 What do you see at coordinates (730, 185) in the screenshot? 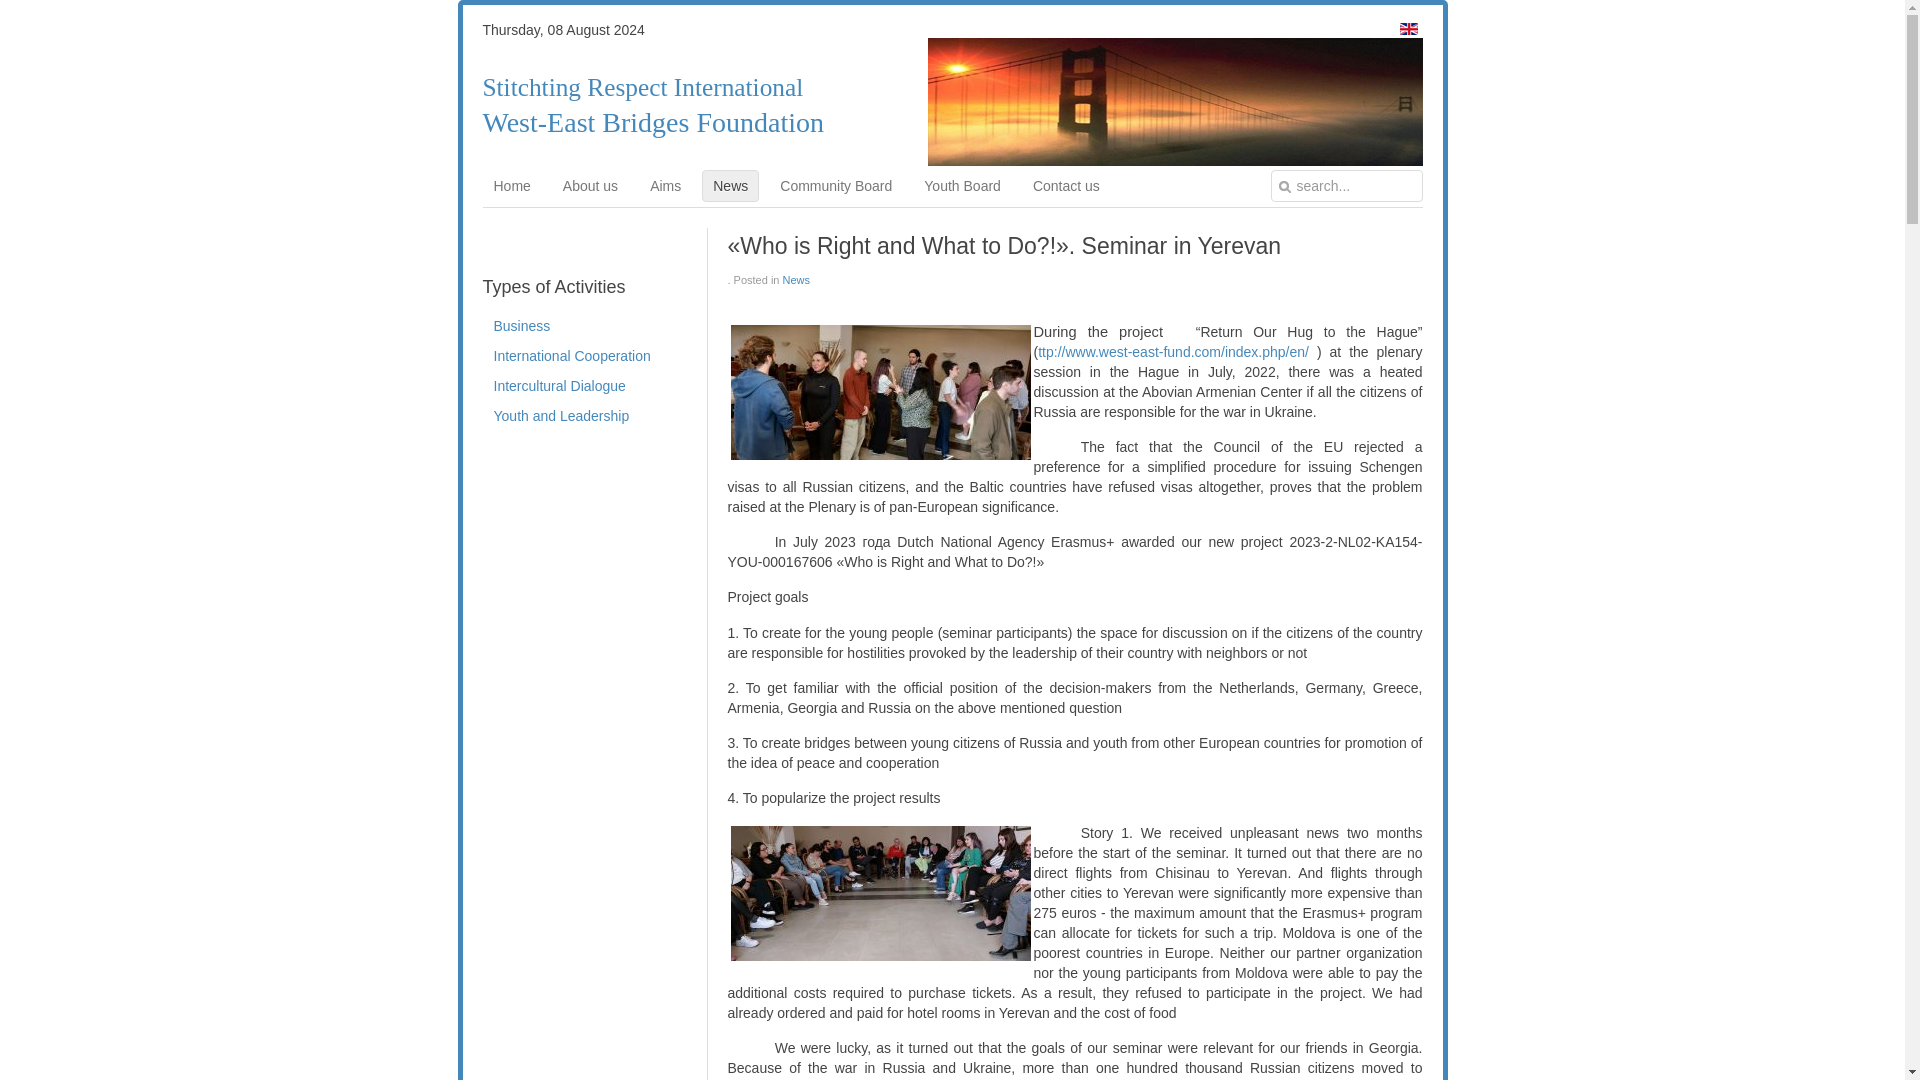
I see `News` at bounding box center [730, 185].